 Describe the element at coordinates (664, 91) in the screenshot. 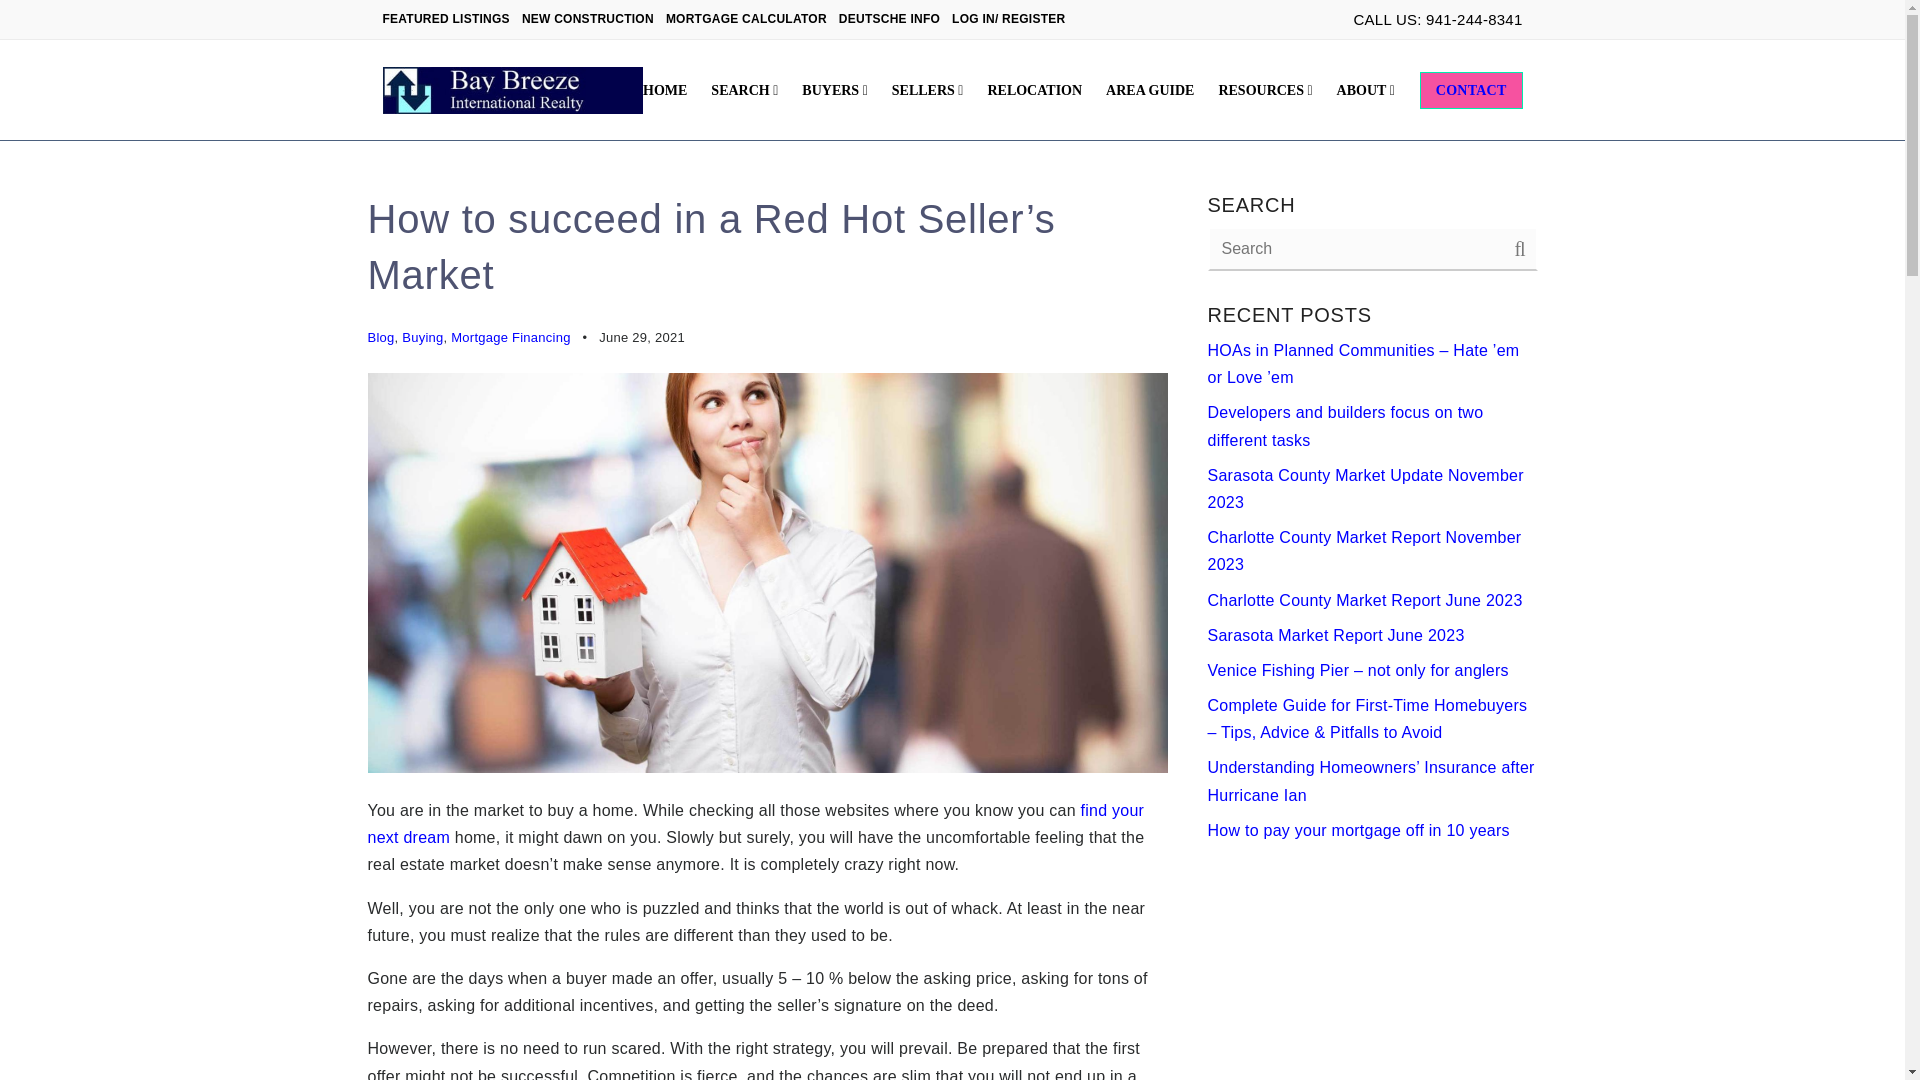

I see `HOME` at that location.